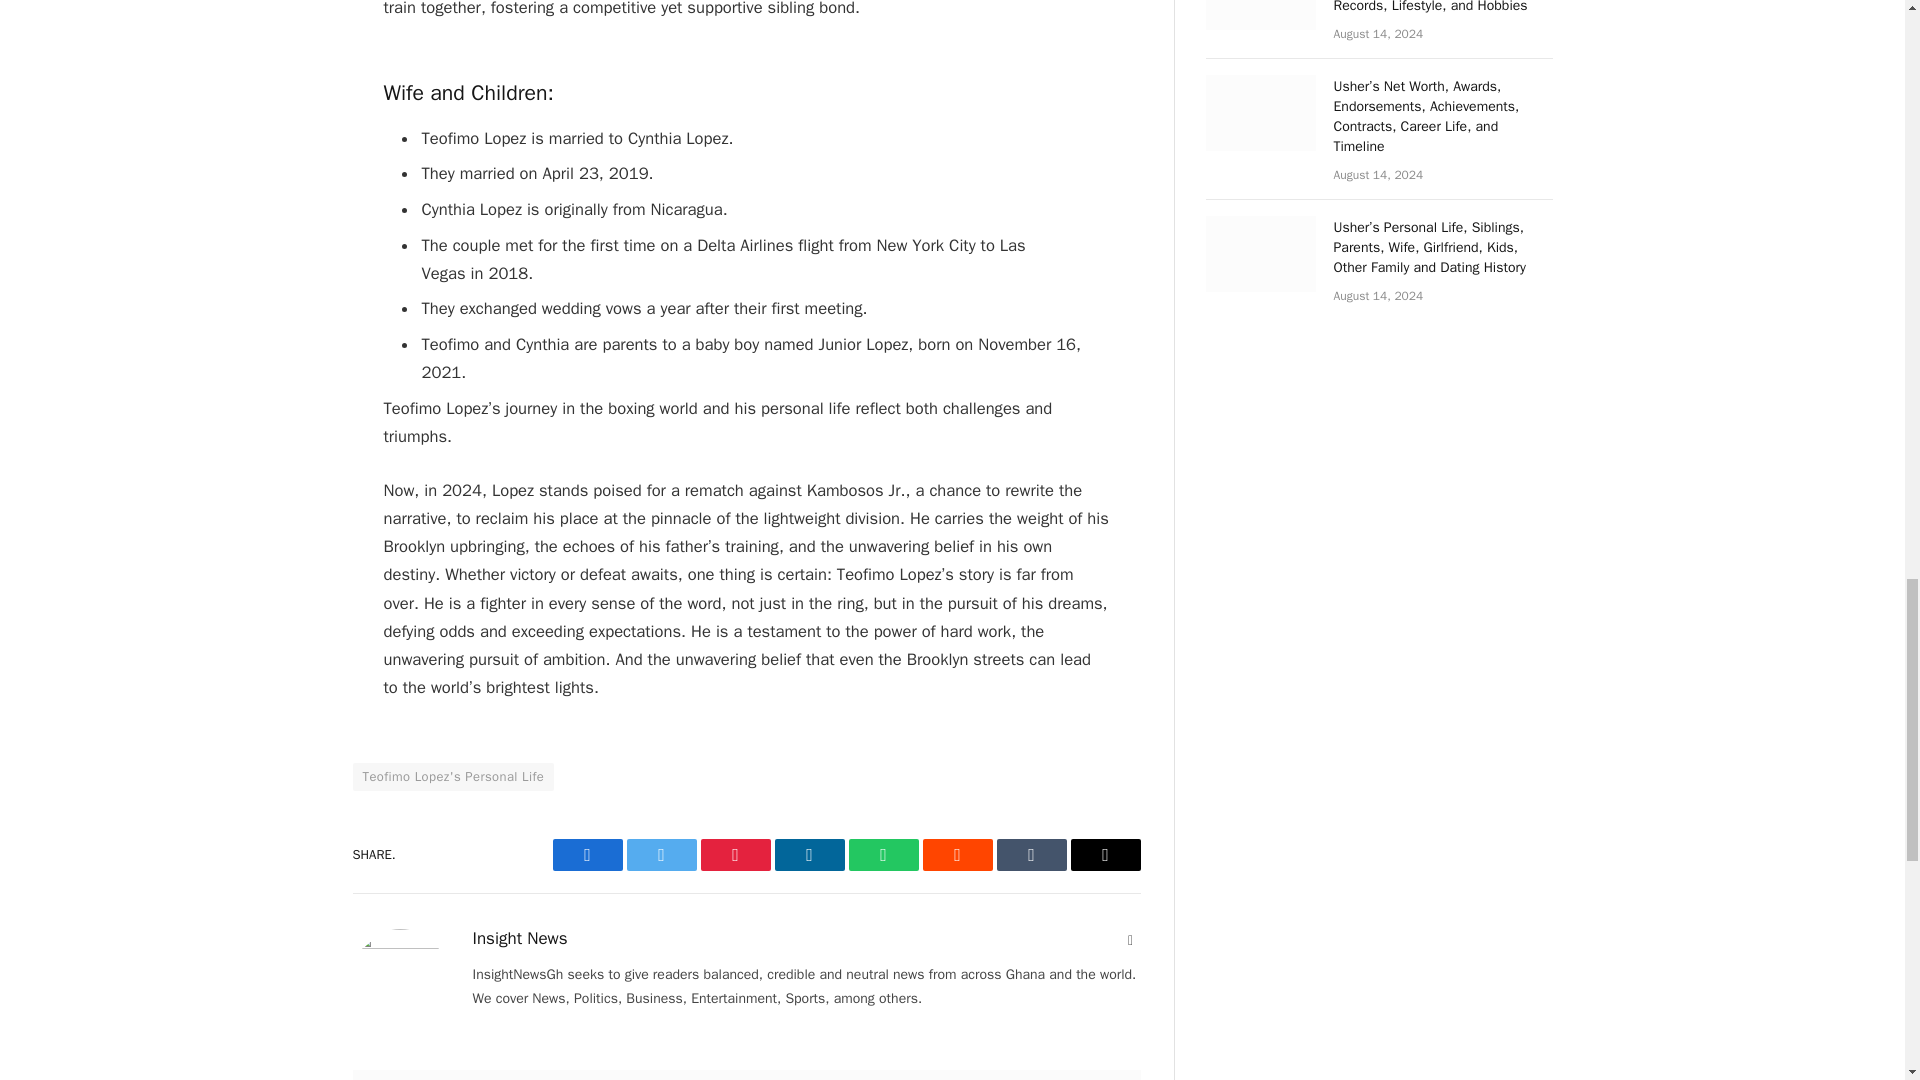 The width and height of the screenshot is (1920, 1080). What do you see at coordinates (452, 776) in the screenshot?
I see `Teofimo Lopez's Personal Life` at bounding box center [452, 776].